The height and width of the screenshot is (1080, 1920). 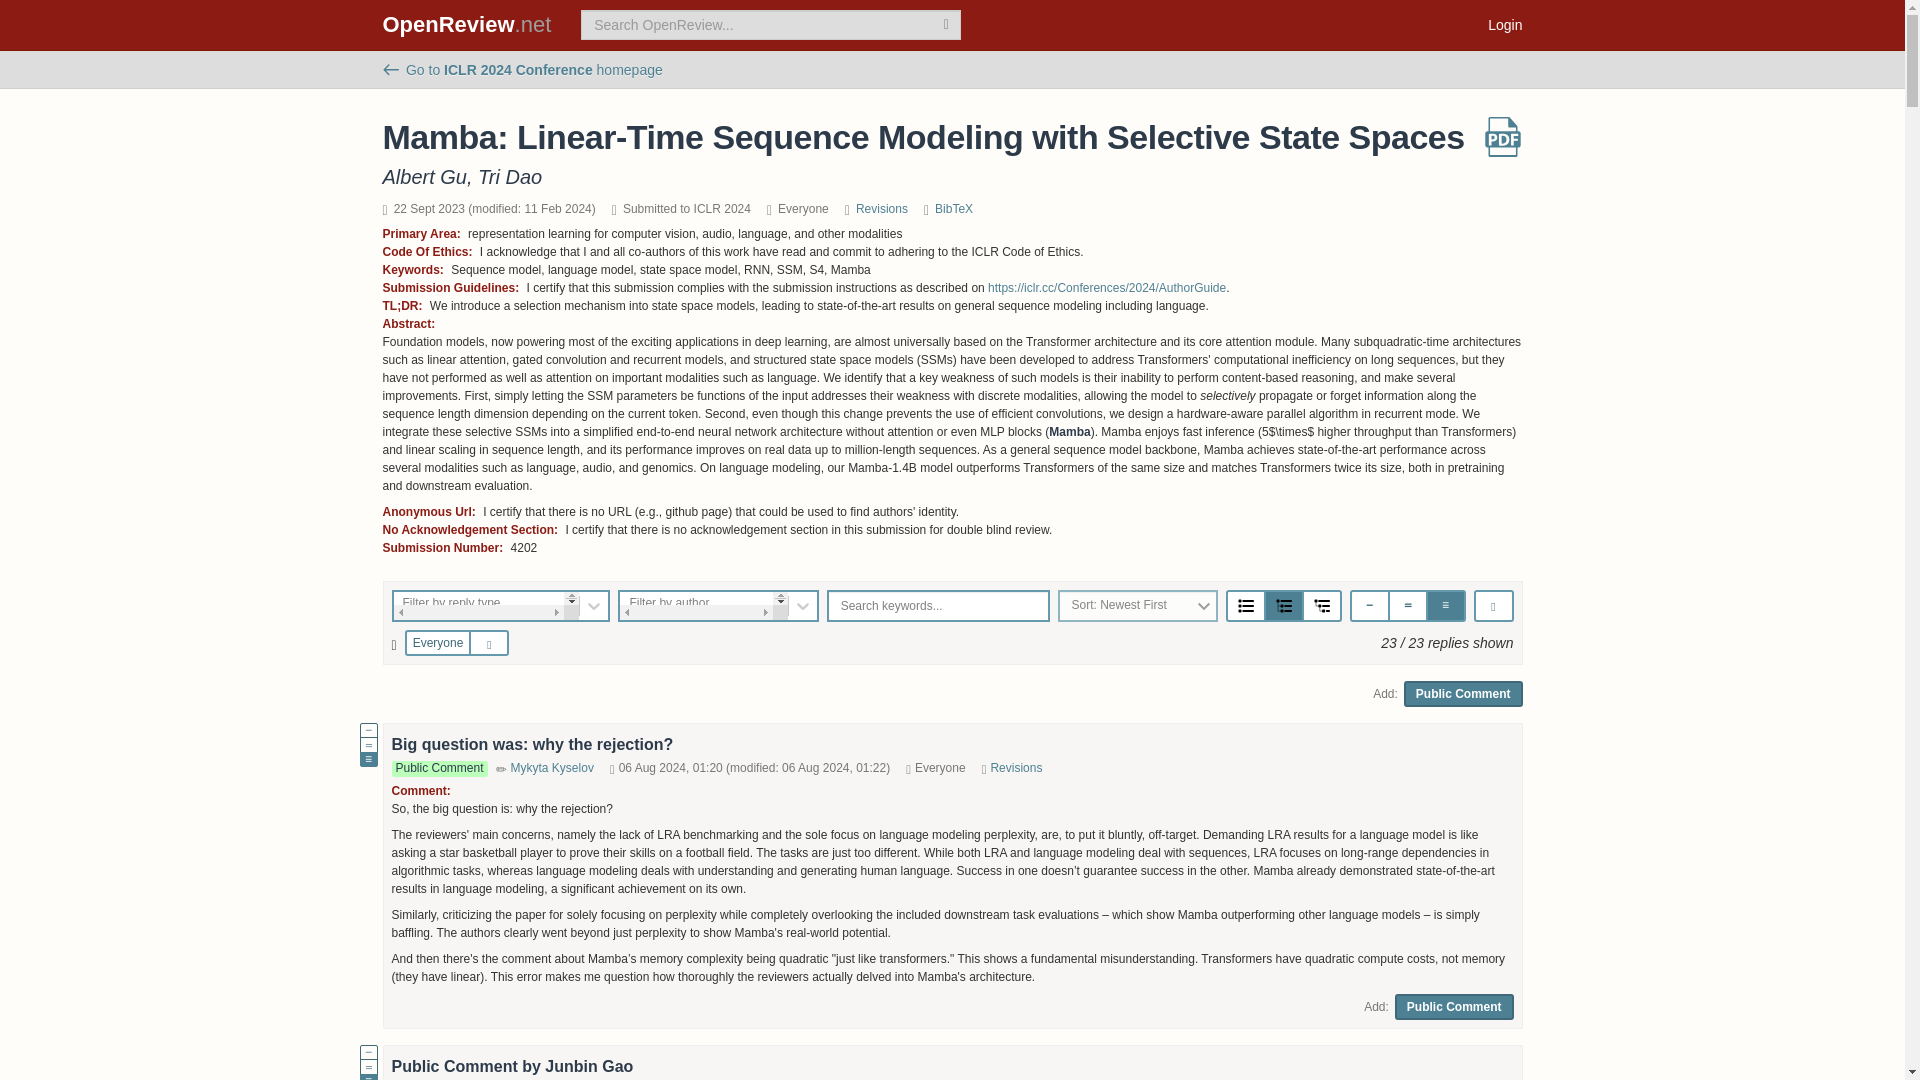 What do you see at coordinates (552, 768) in the screenshot?
I see `Mykyta Kyselov` at bounding box center [552, 768].